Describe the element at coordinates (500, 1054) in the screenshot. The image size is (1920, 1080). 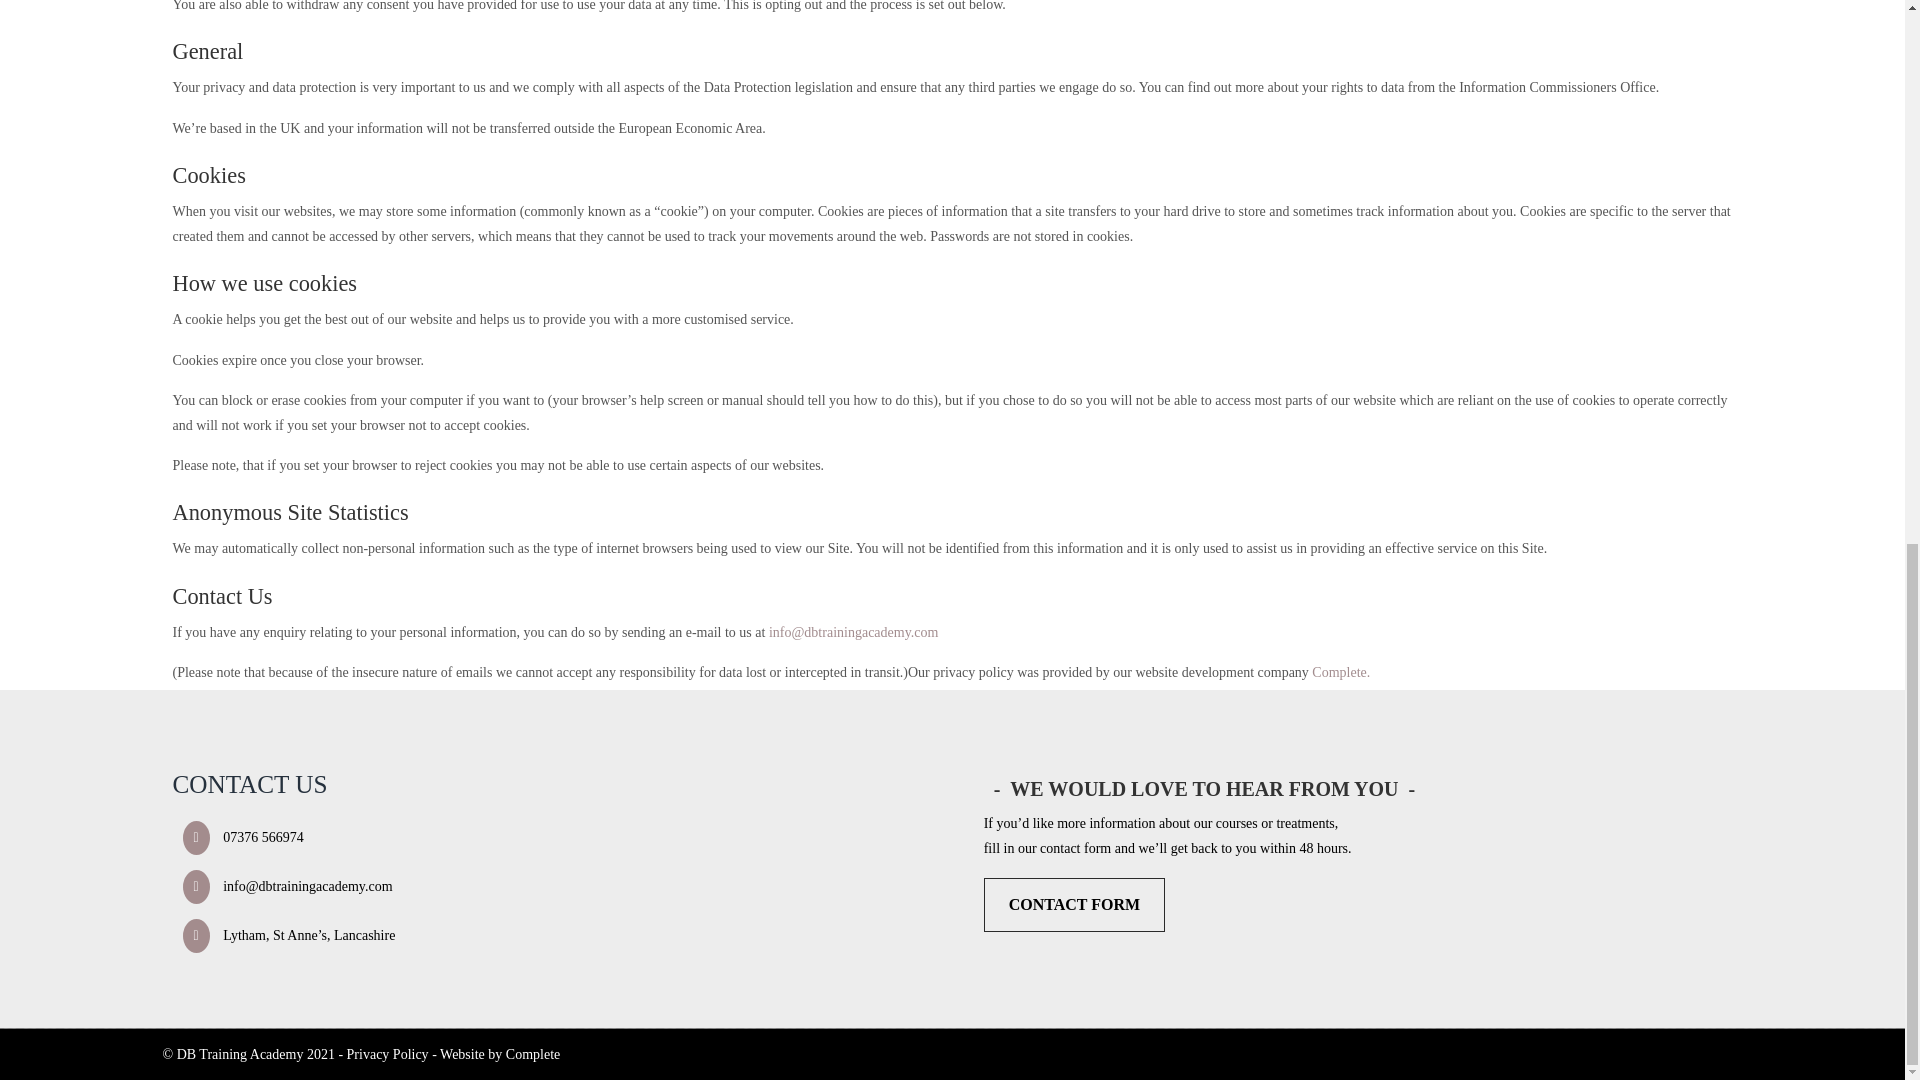
I see `Website by Complete` at that location.